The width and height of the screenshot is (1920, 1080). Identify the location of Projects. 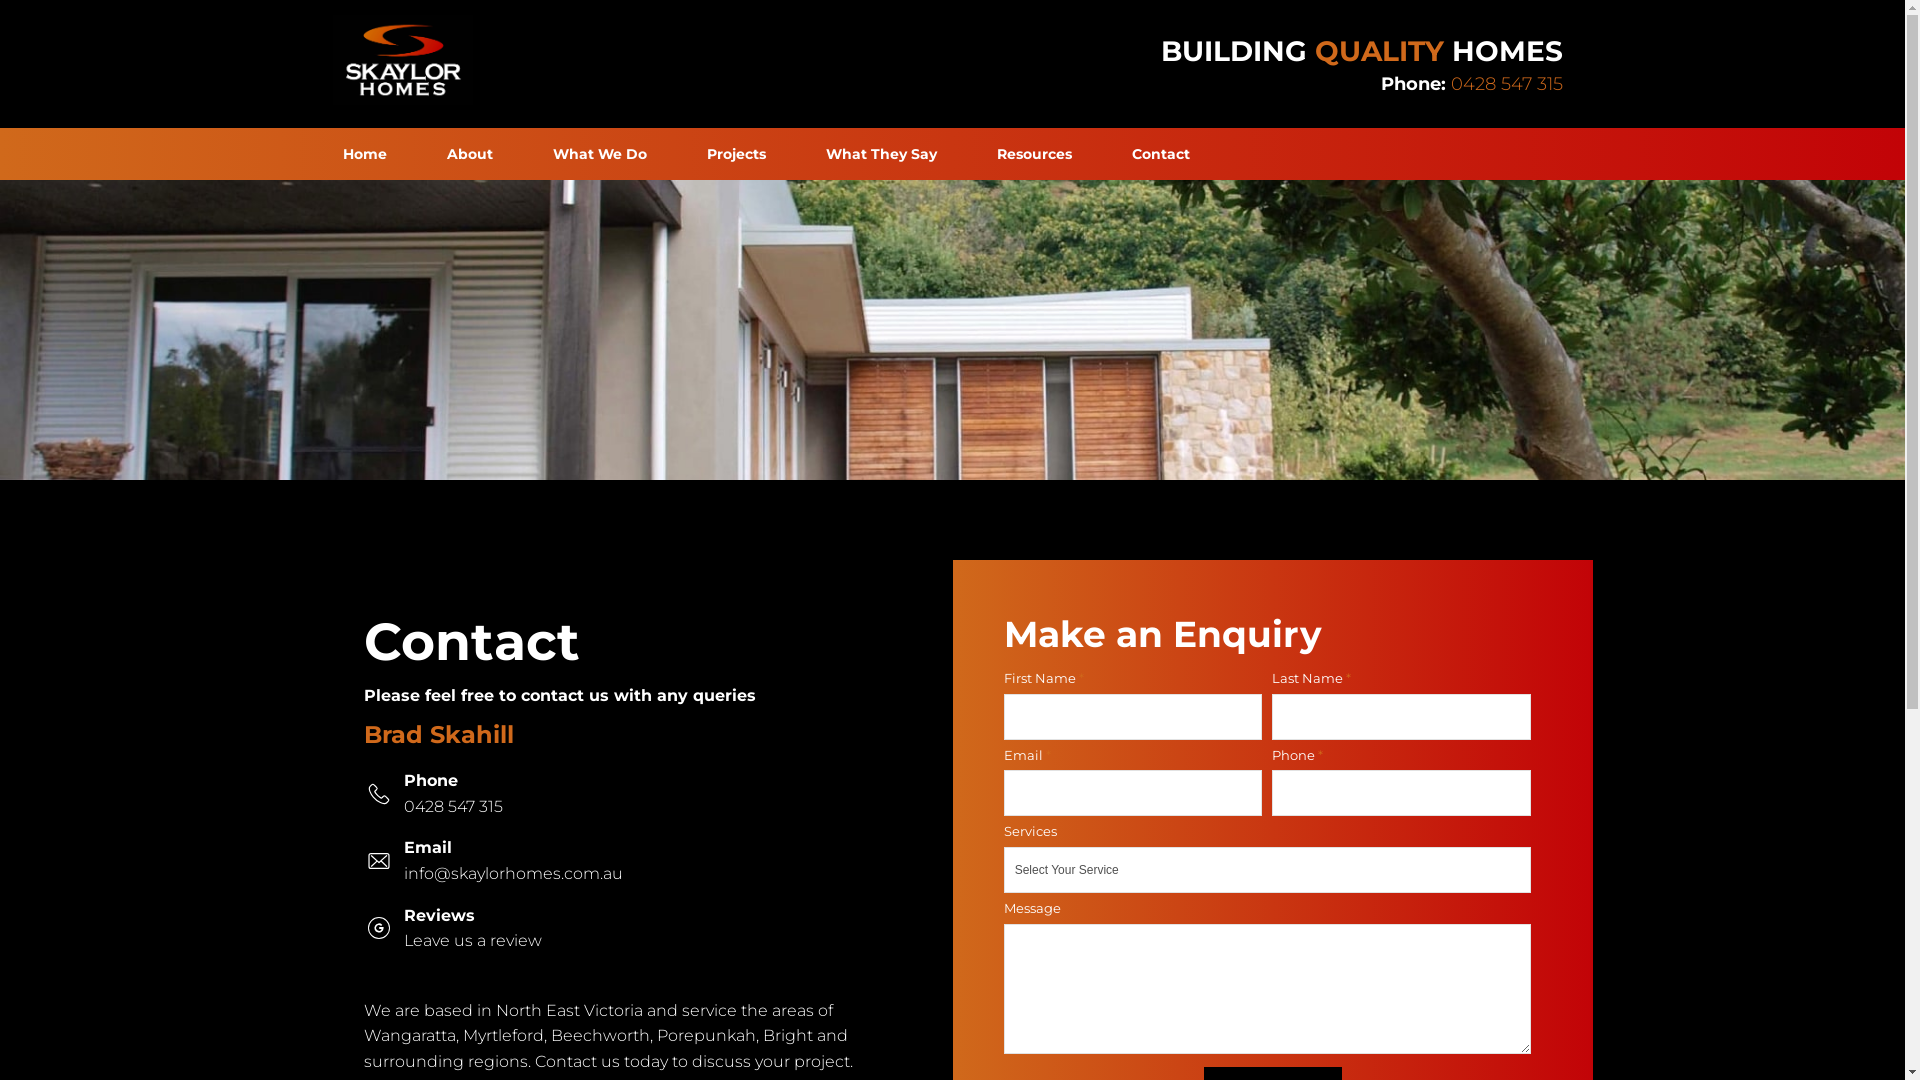
(736, 154).